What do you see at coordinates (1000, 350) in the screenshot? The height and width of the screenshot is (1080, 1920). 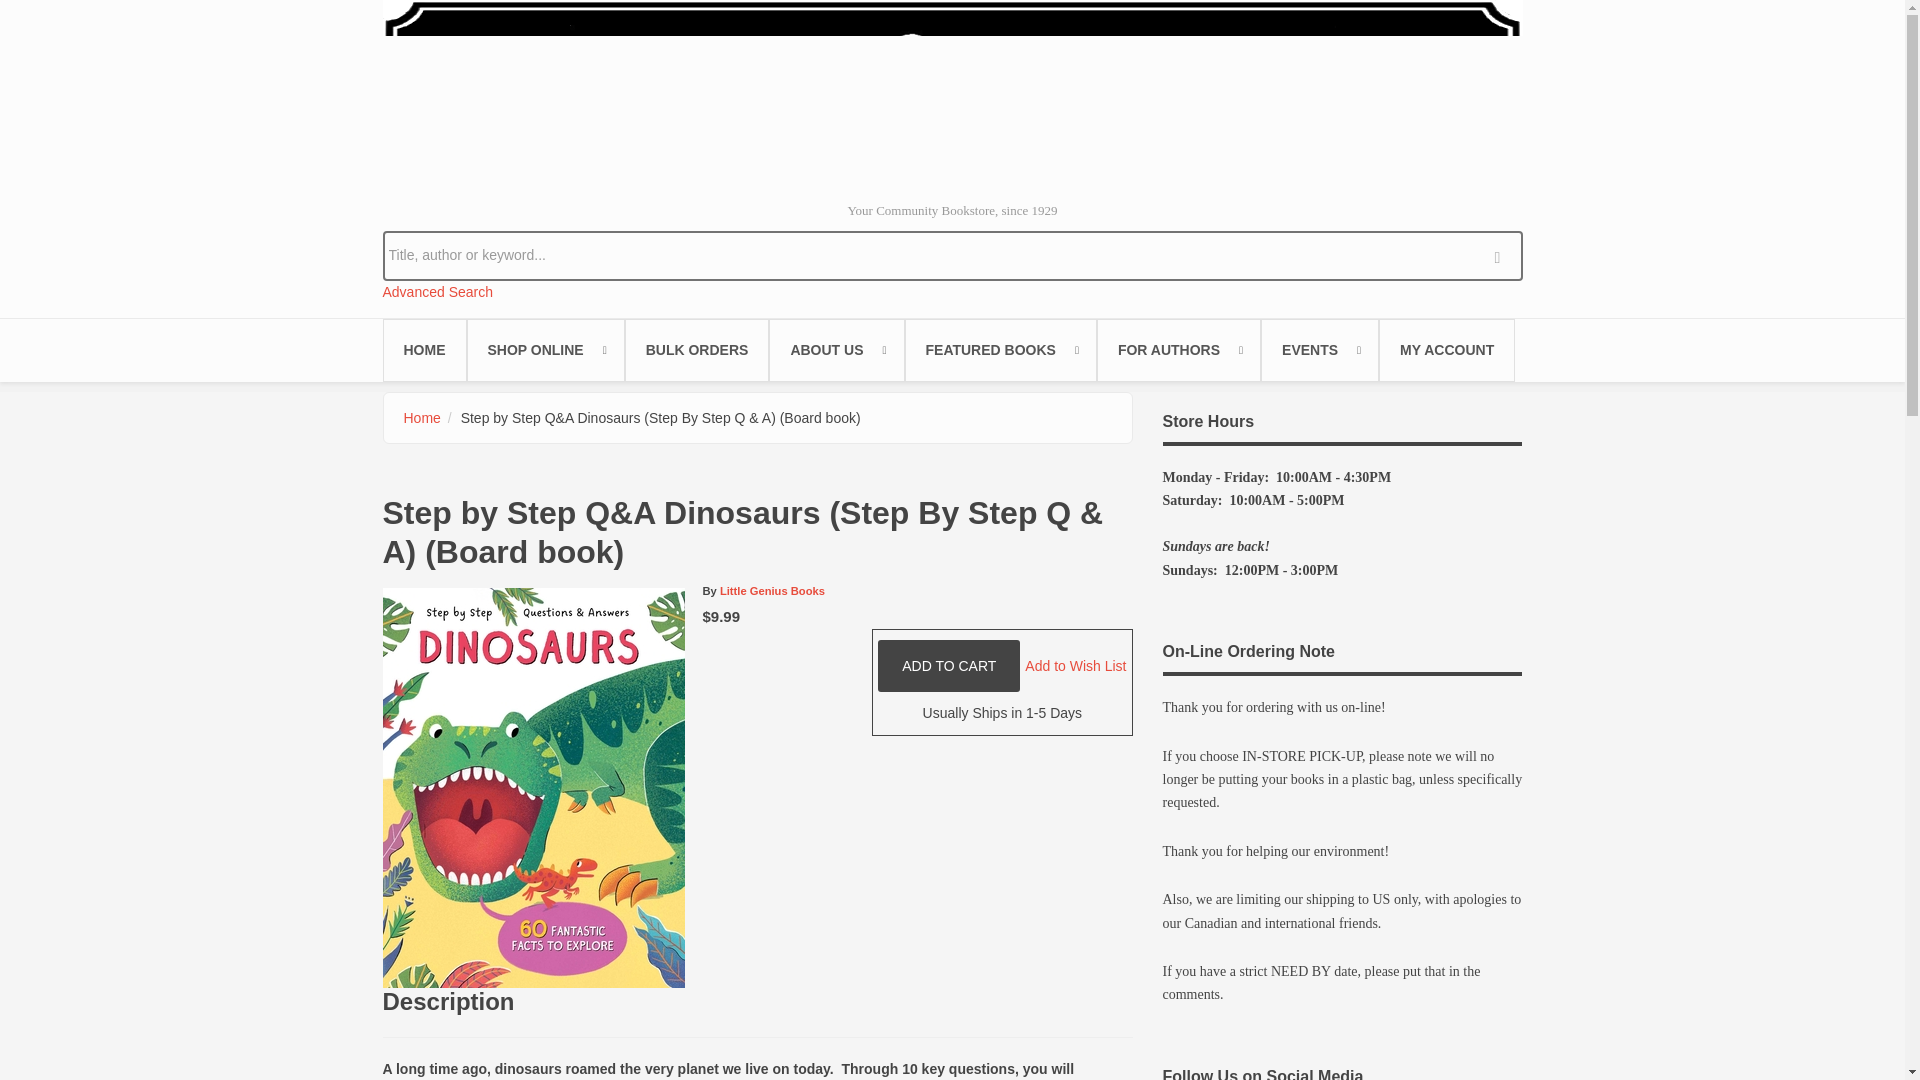 I see `FEATURED BOOKS` at bounding box center [1000, 350].